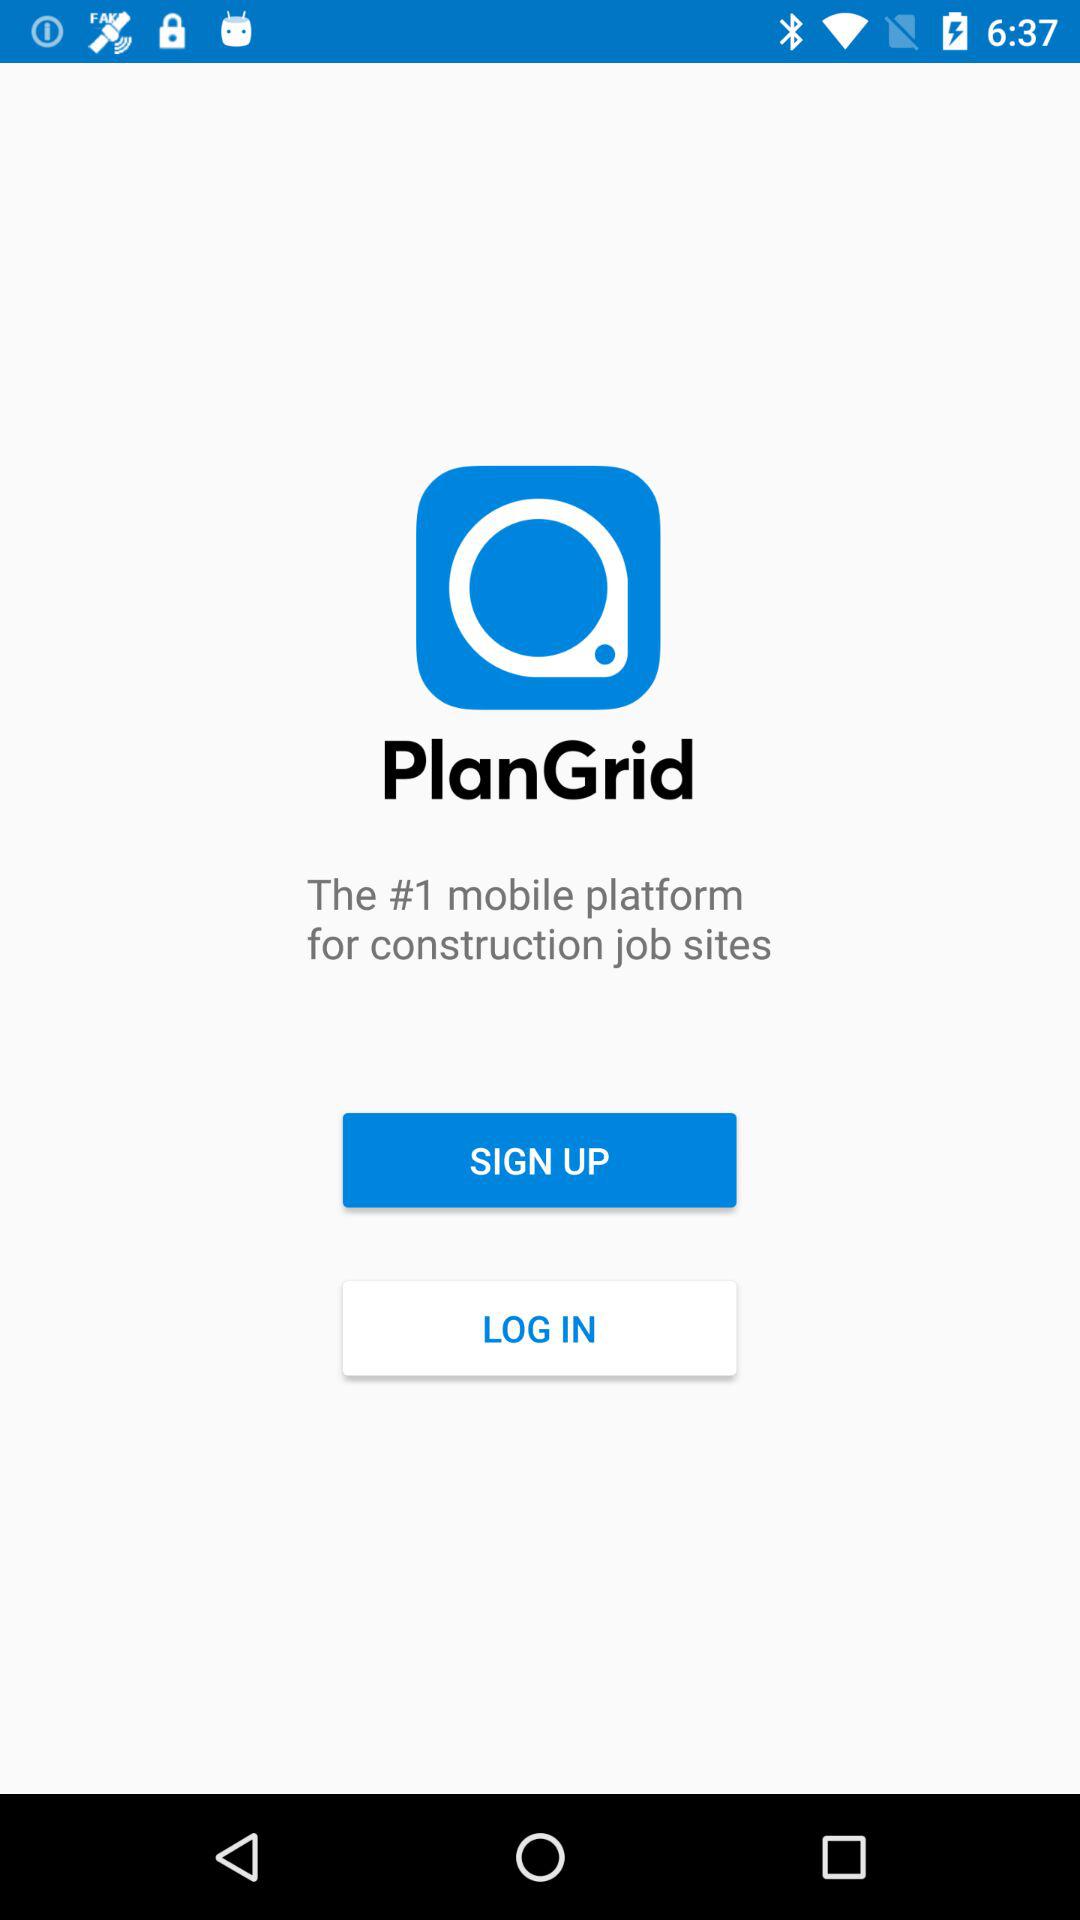 This screenshot has height=1920, width=1080. Describe the element at coordinates (539, 1160) in the screenshot. I see `swipe until the sign up` at that location.